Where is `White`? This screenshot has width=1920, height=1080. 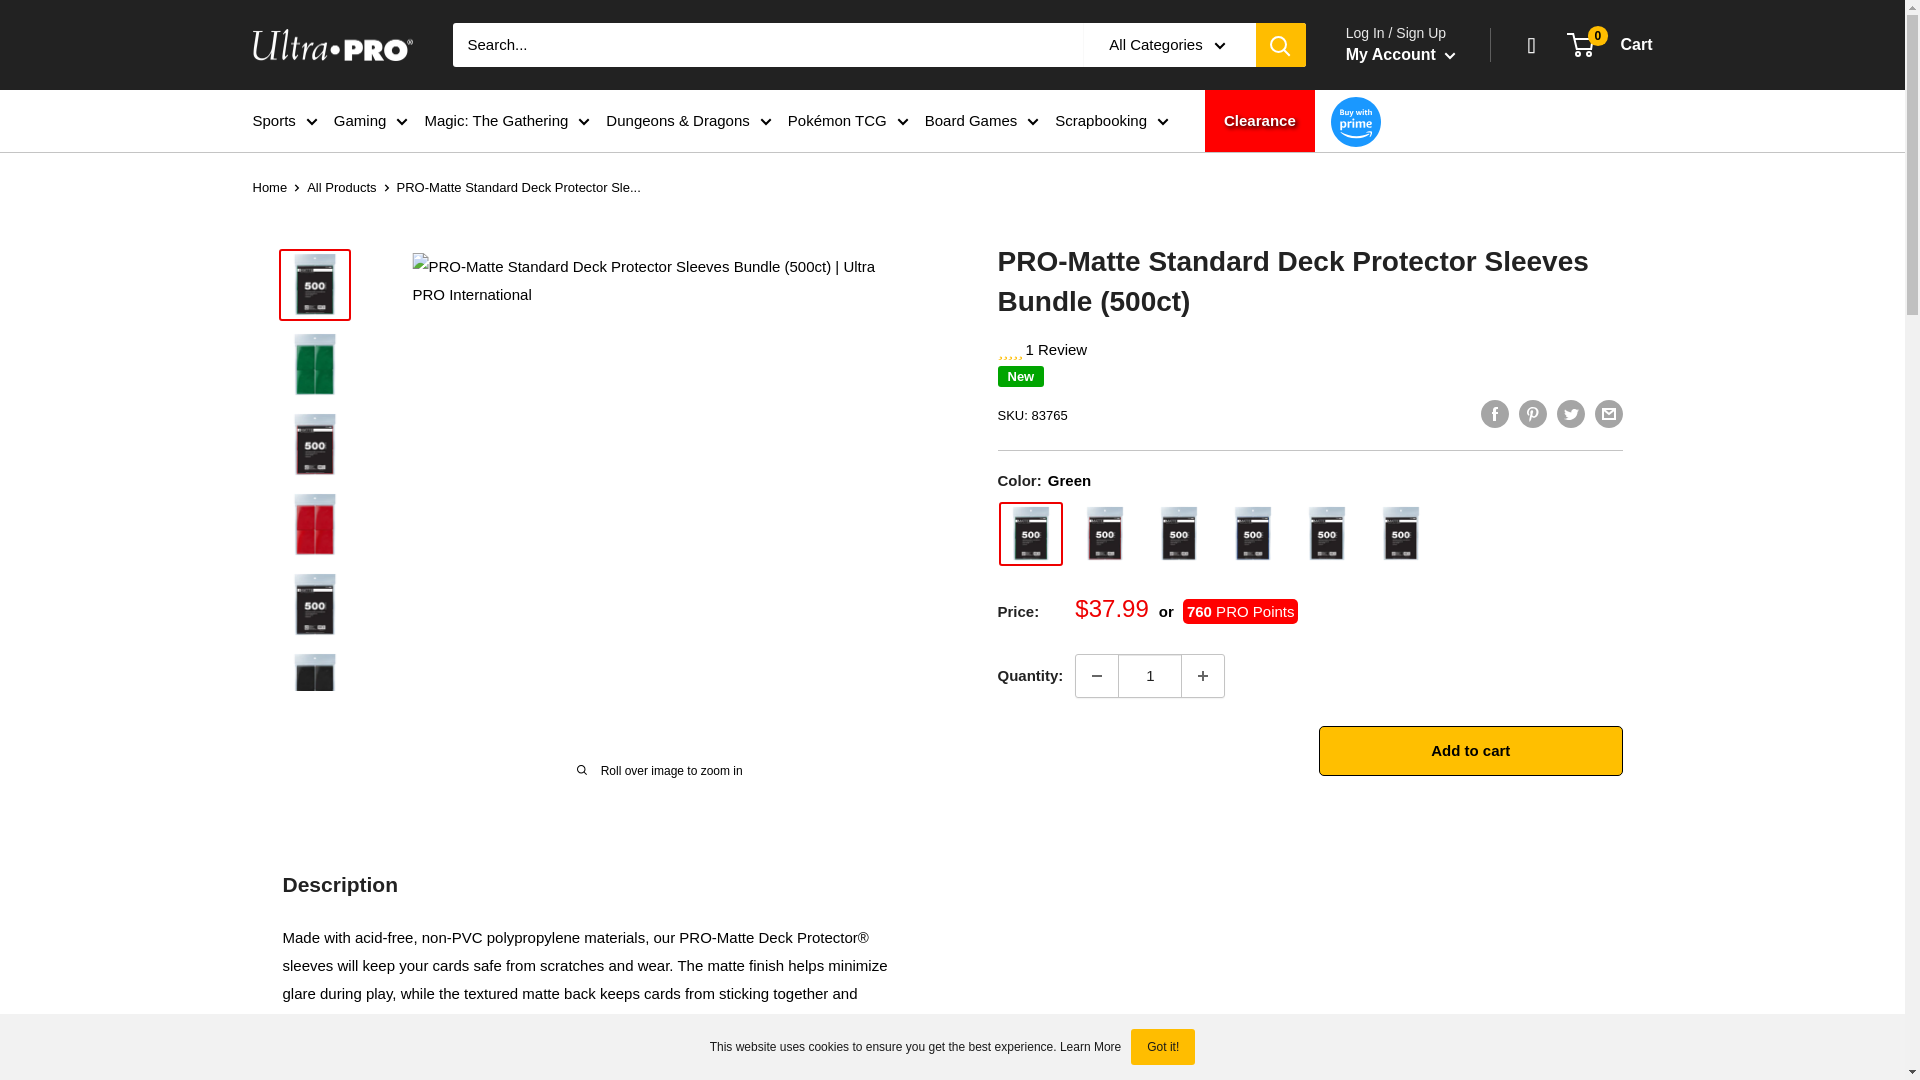
White is located at coordinates (1400, 534).